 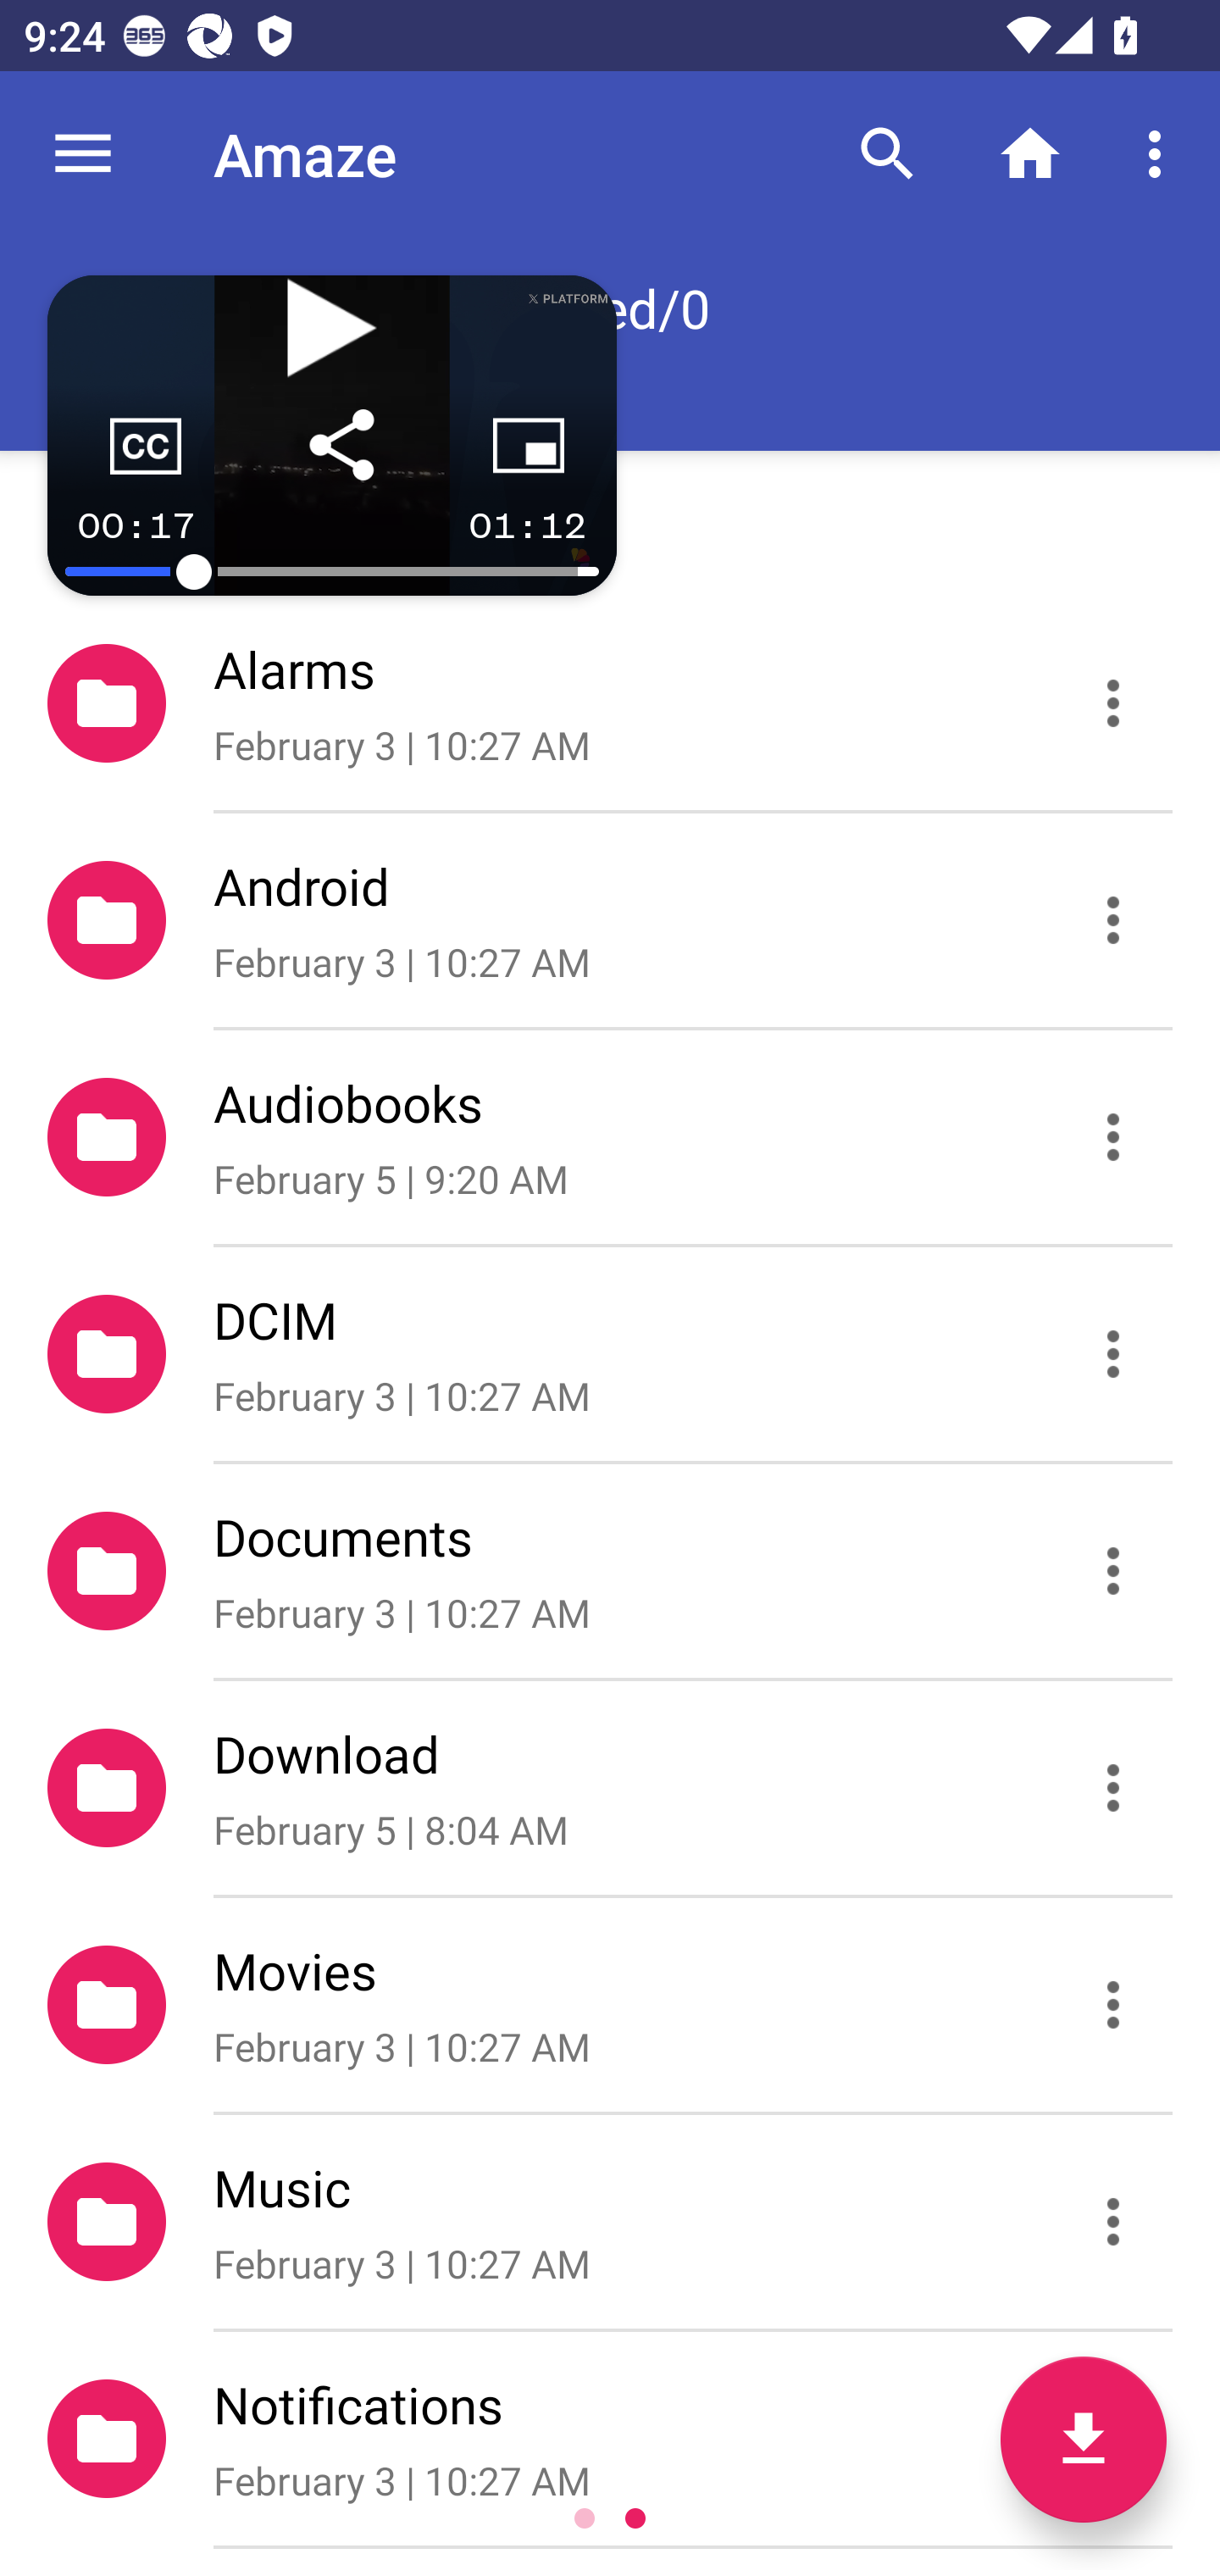 I want to click on Documents February 3 | 10:27 AM, so click(x=610, y=1569).